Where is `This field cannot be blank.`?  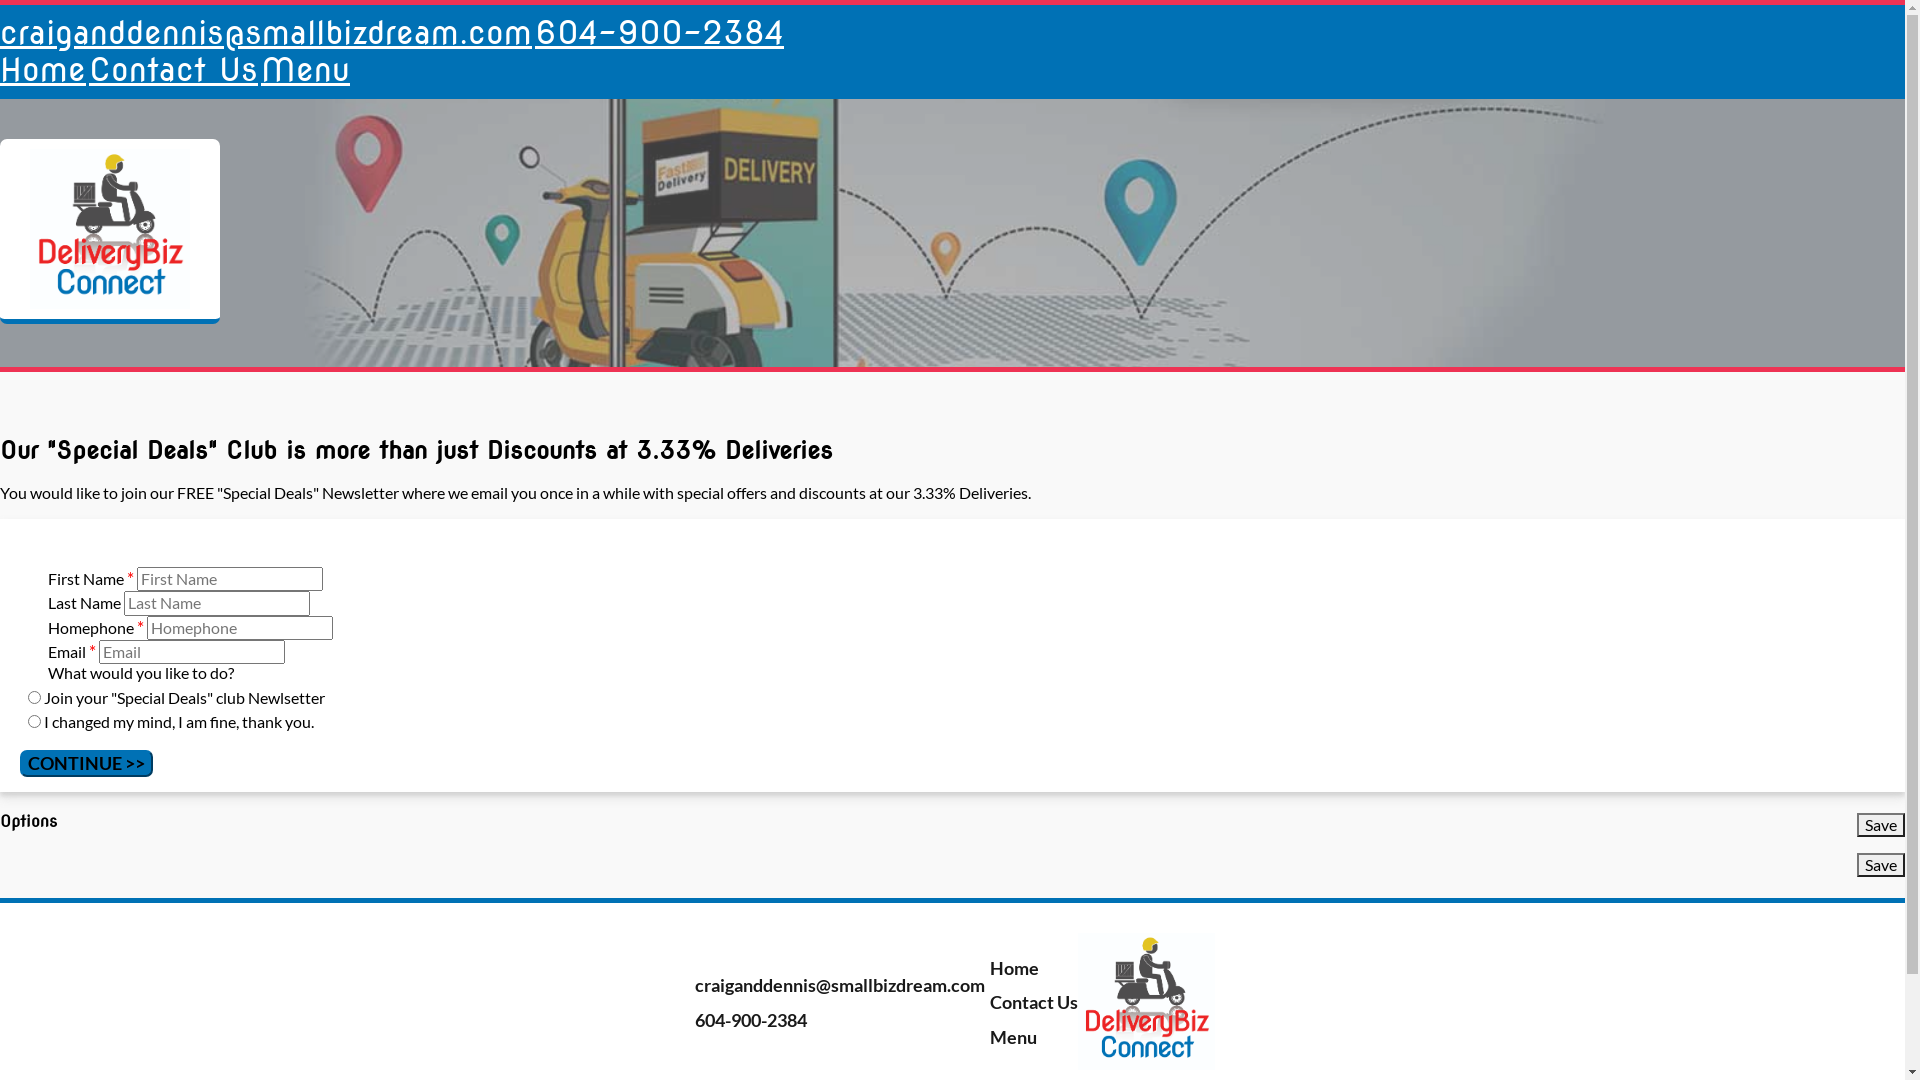 This field cannot be blank. is located at coordinates (240, 628).